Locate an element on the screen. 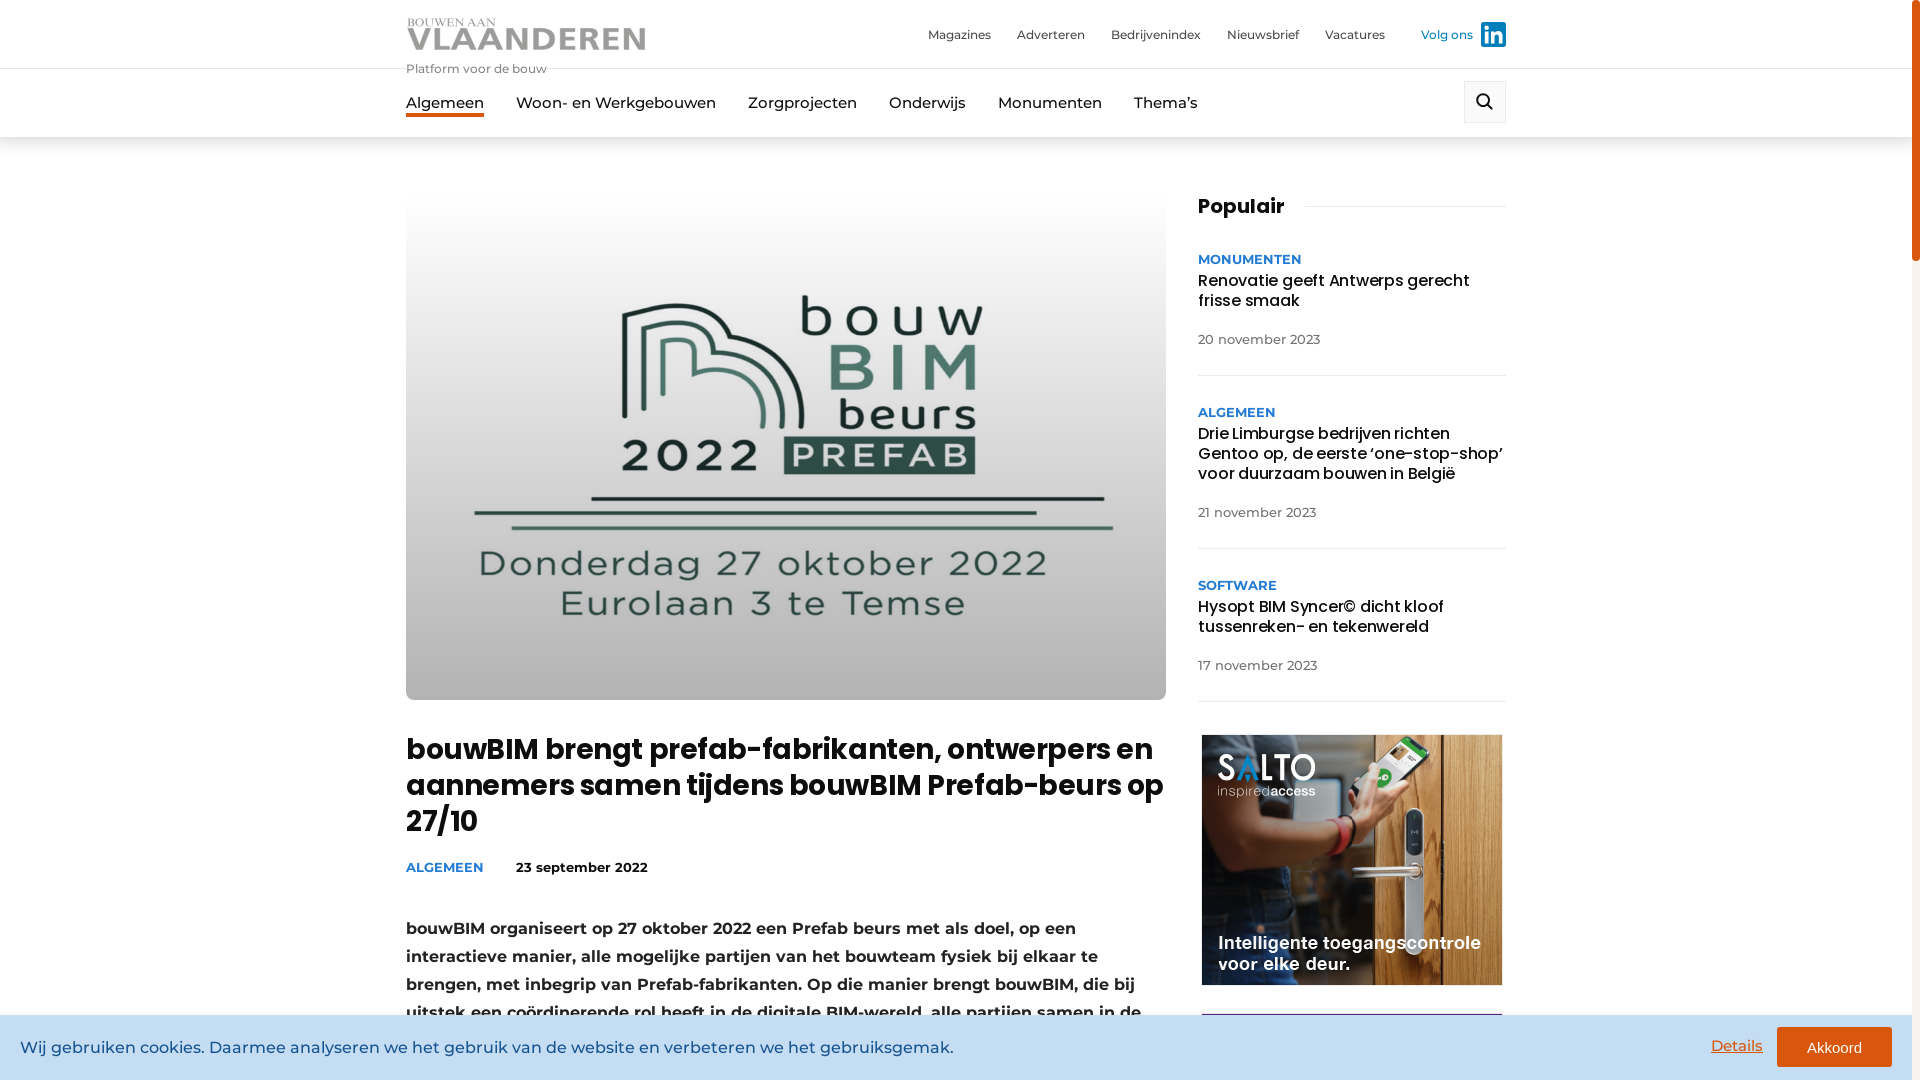 This screenshot has height=1080, width=1920. Akkoord is located at coordinates (1834, 1047).